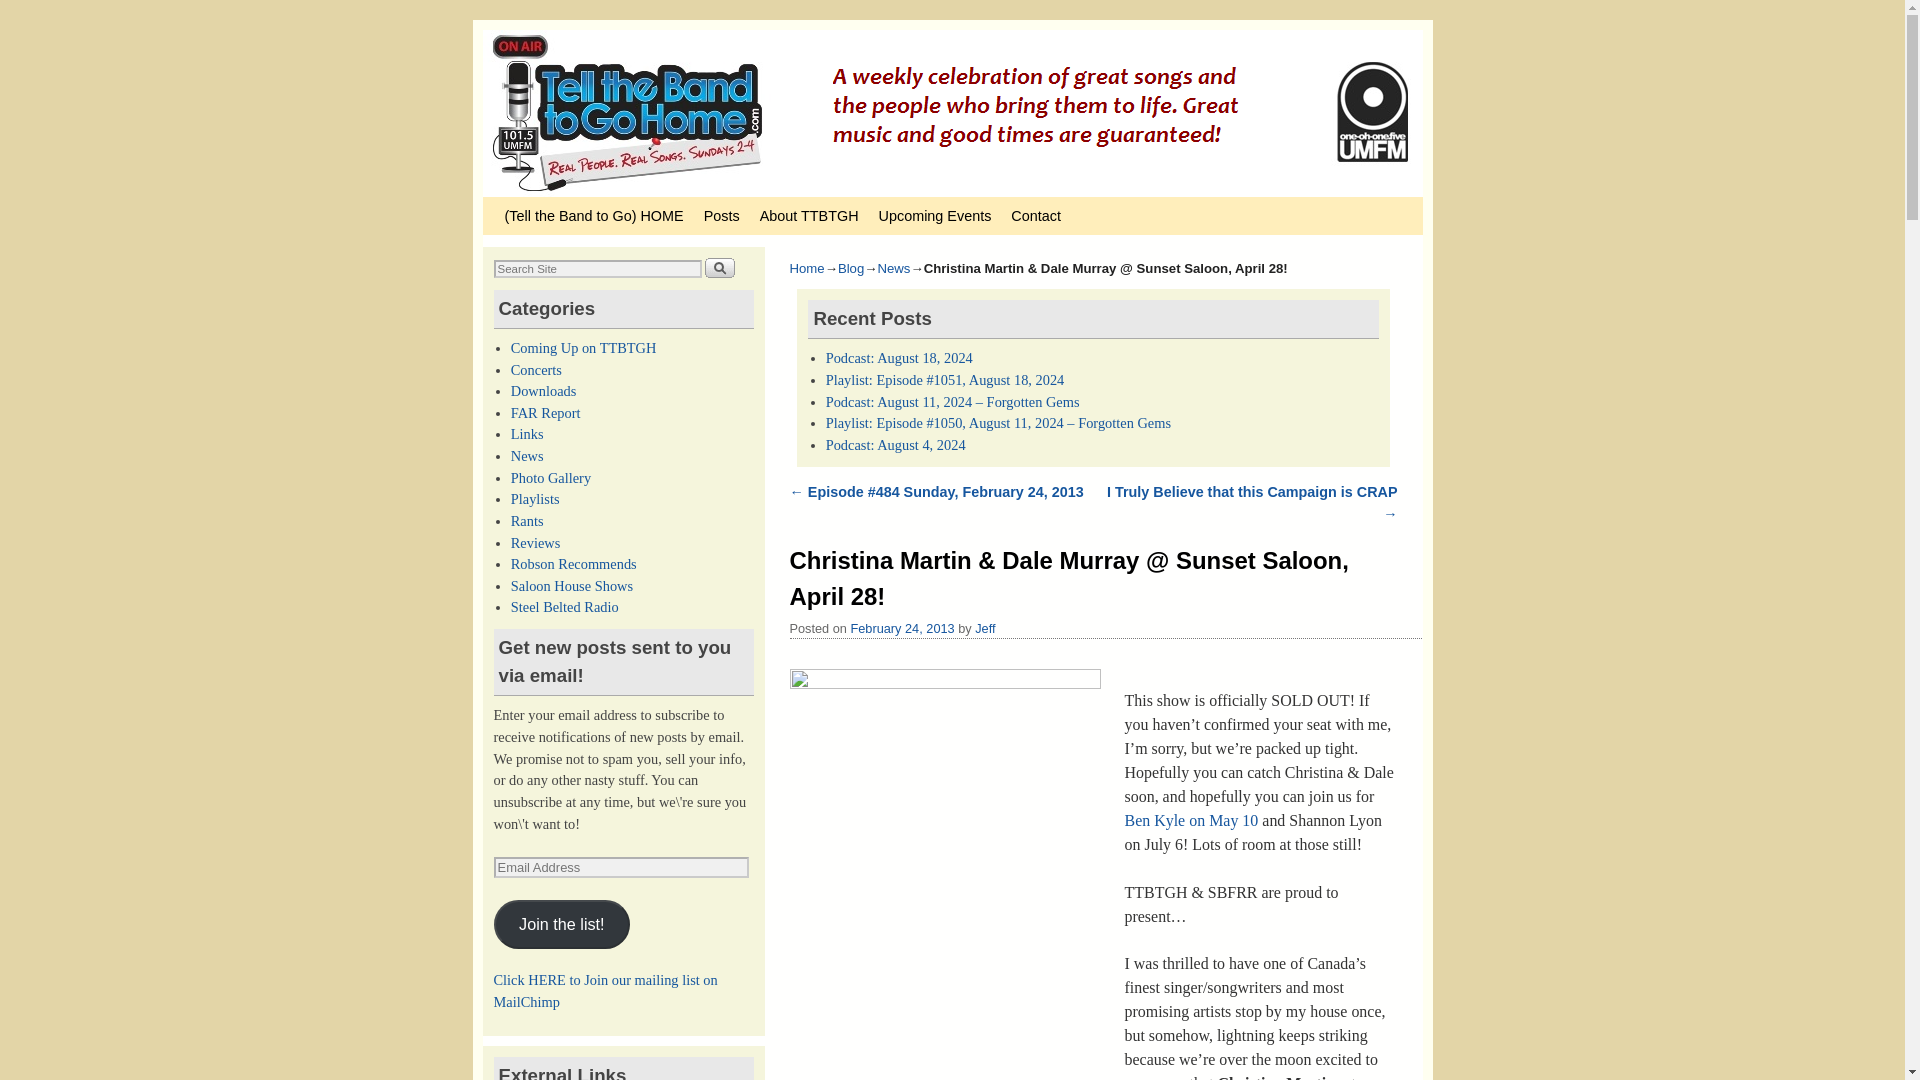 This screenshot has width=1920, height=1080. What do you see at coordinates (538, 205) in the screenshot?
I see `Skip to primary content` at bounding box center [538, 205].